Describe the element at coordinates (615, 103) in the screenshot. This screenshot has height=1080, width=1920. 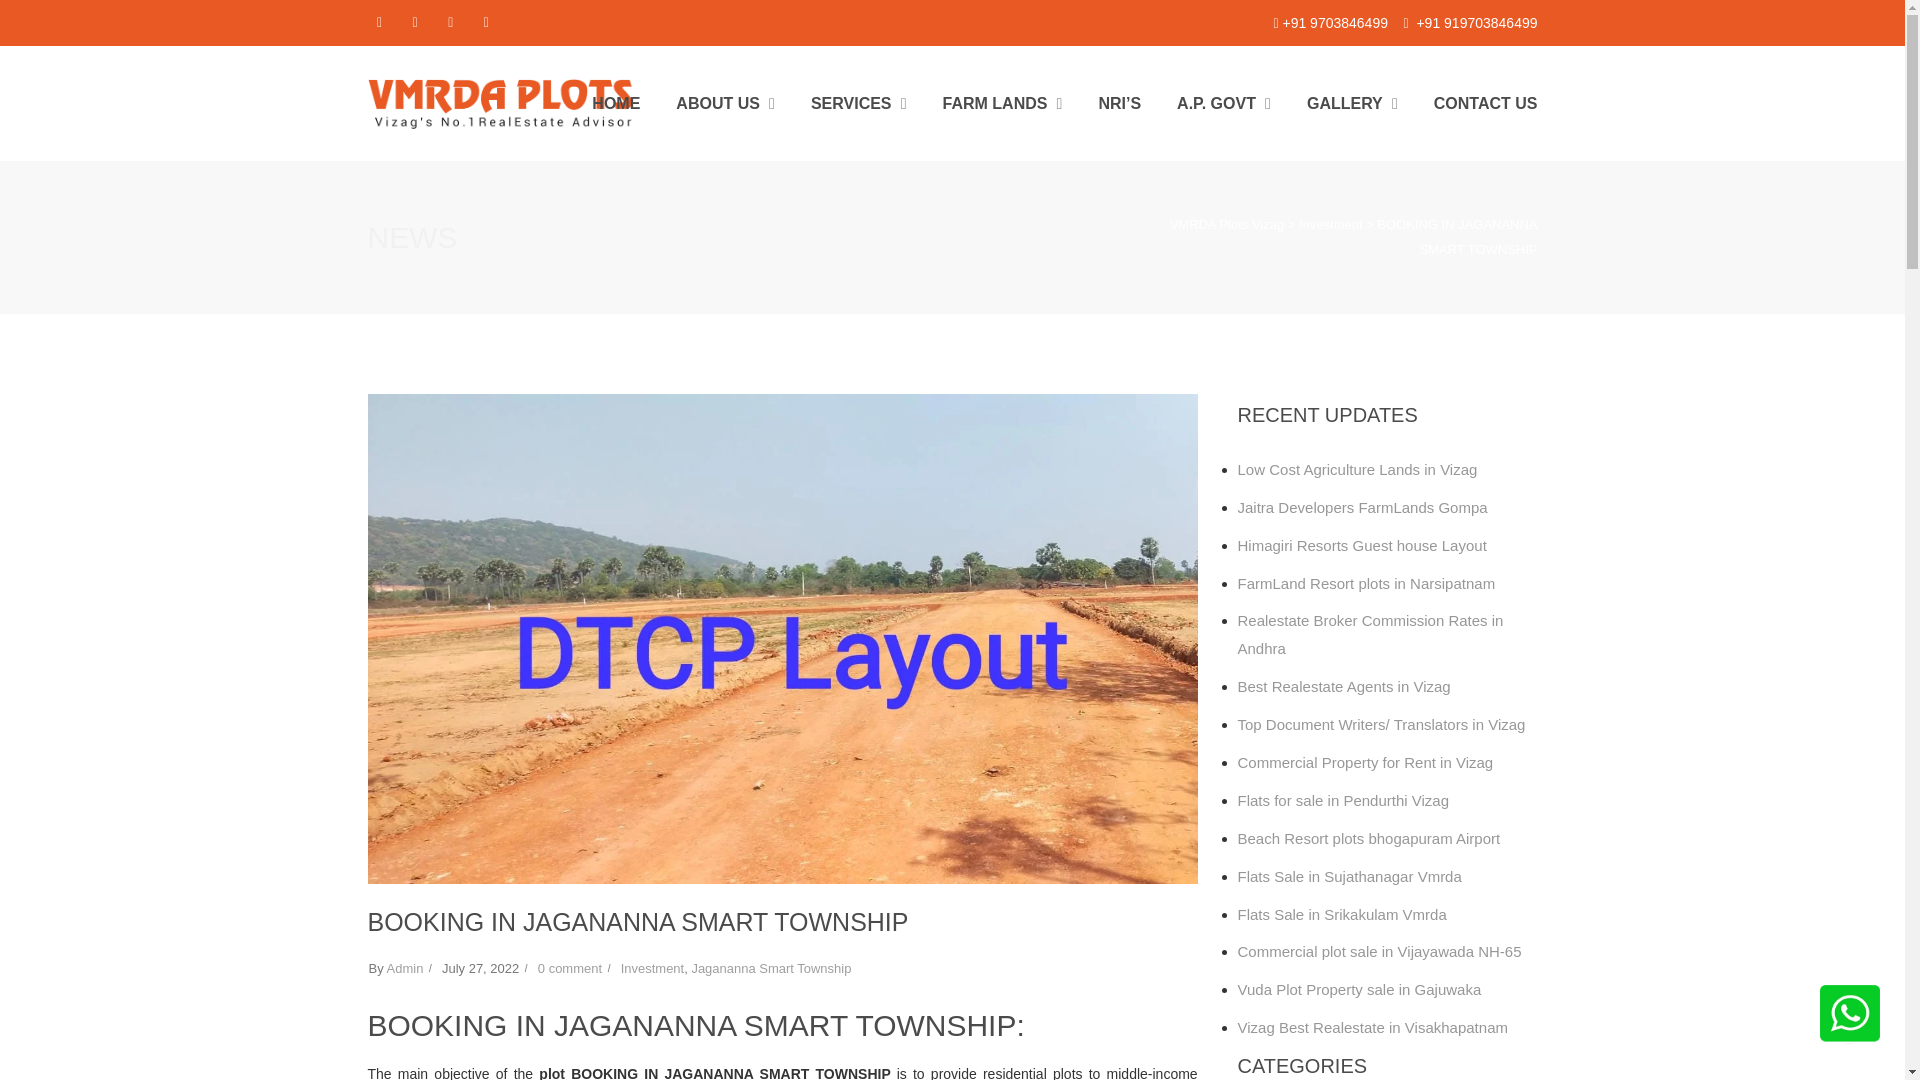
I see `Home` at that location.